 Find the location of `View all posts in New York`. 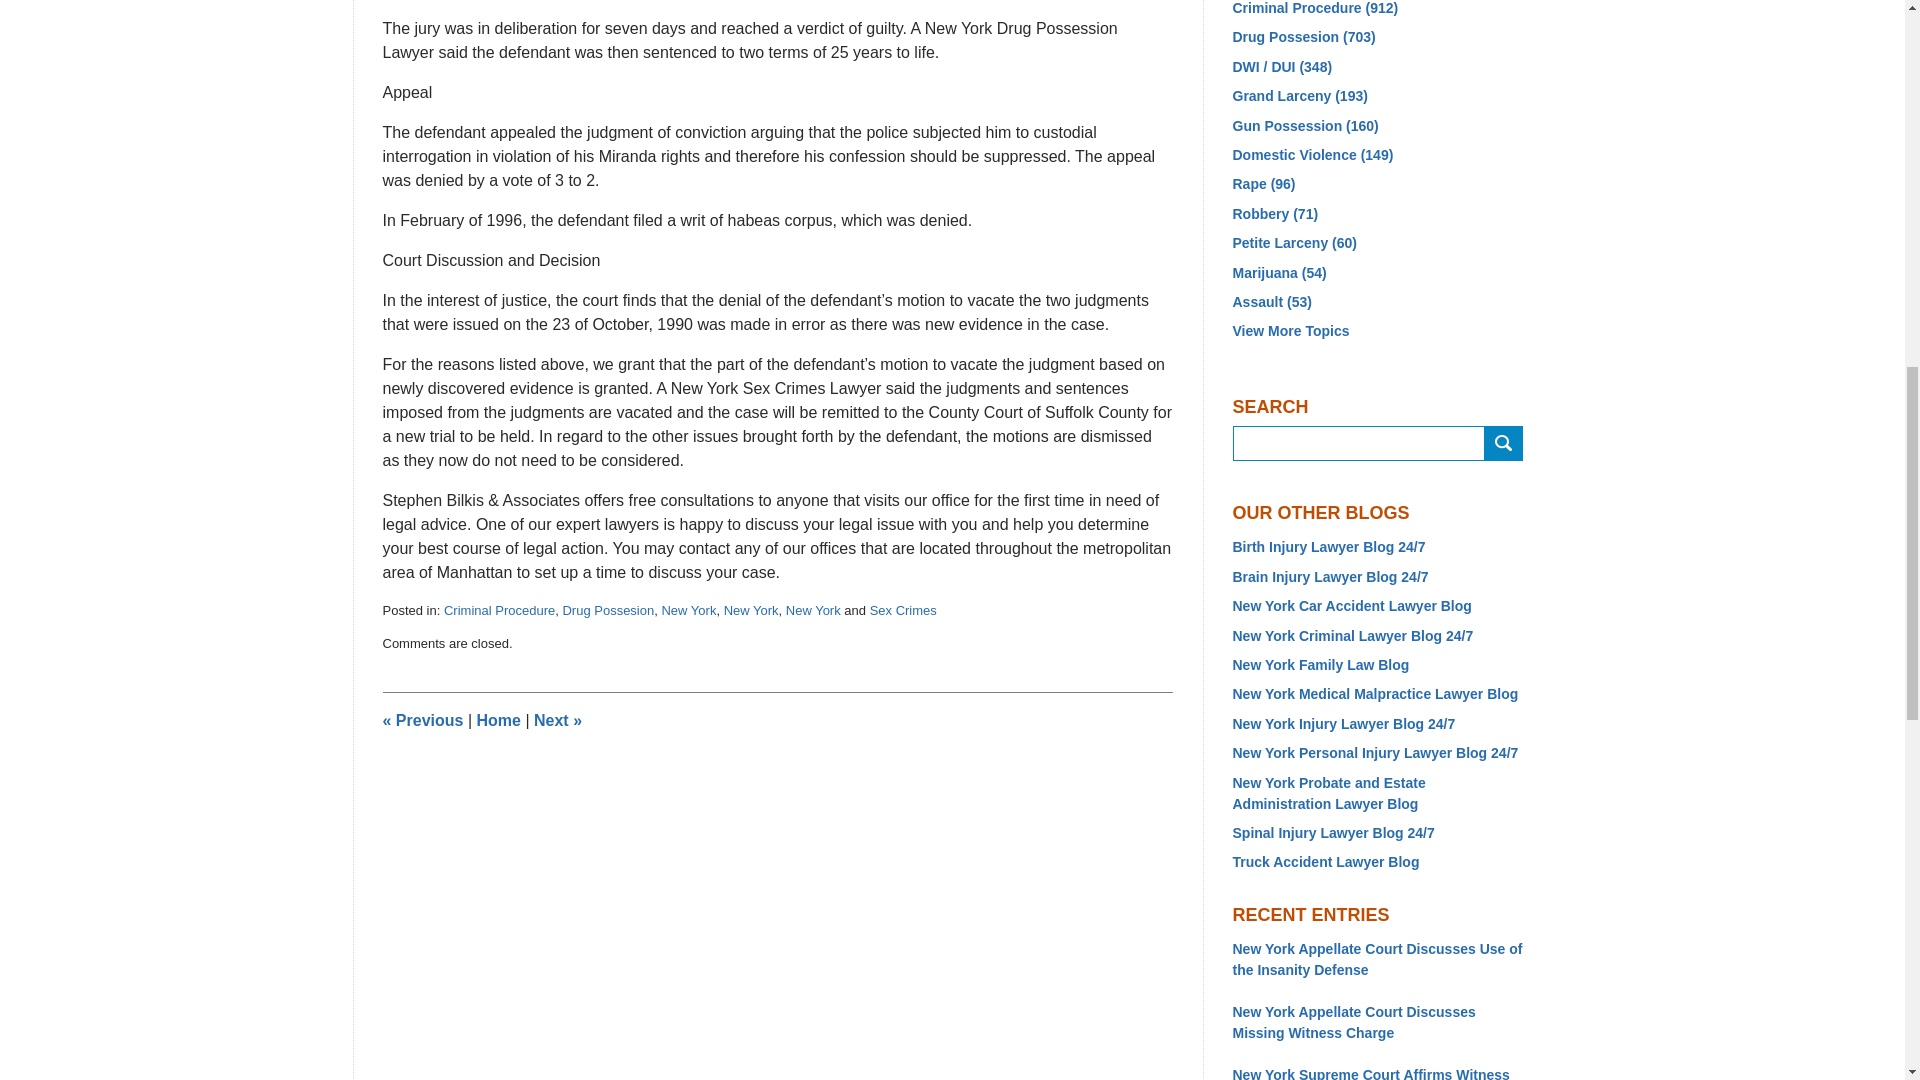

View all posts in New York is located at coordinates (688, 610).